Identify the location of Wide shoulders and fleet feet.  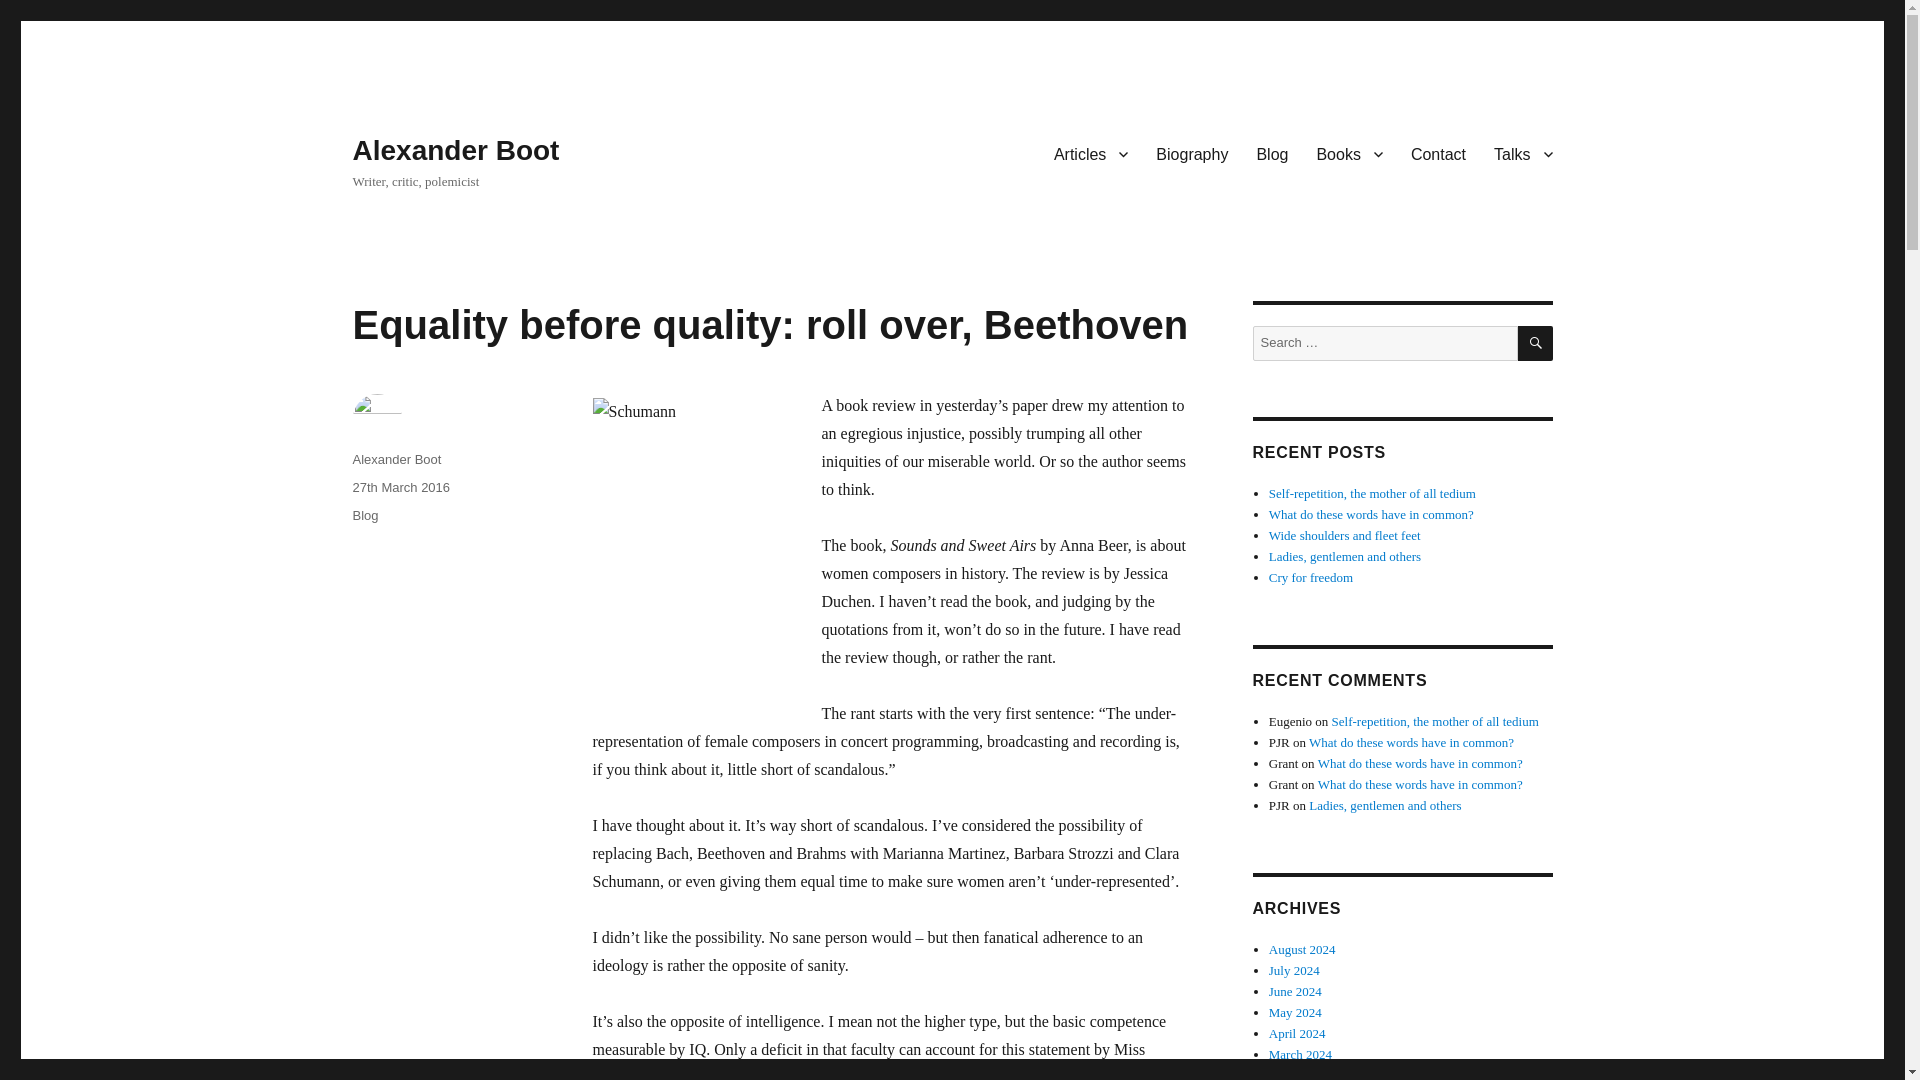
(1344, 536).